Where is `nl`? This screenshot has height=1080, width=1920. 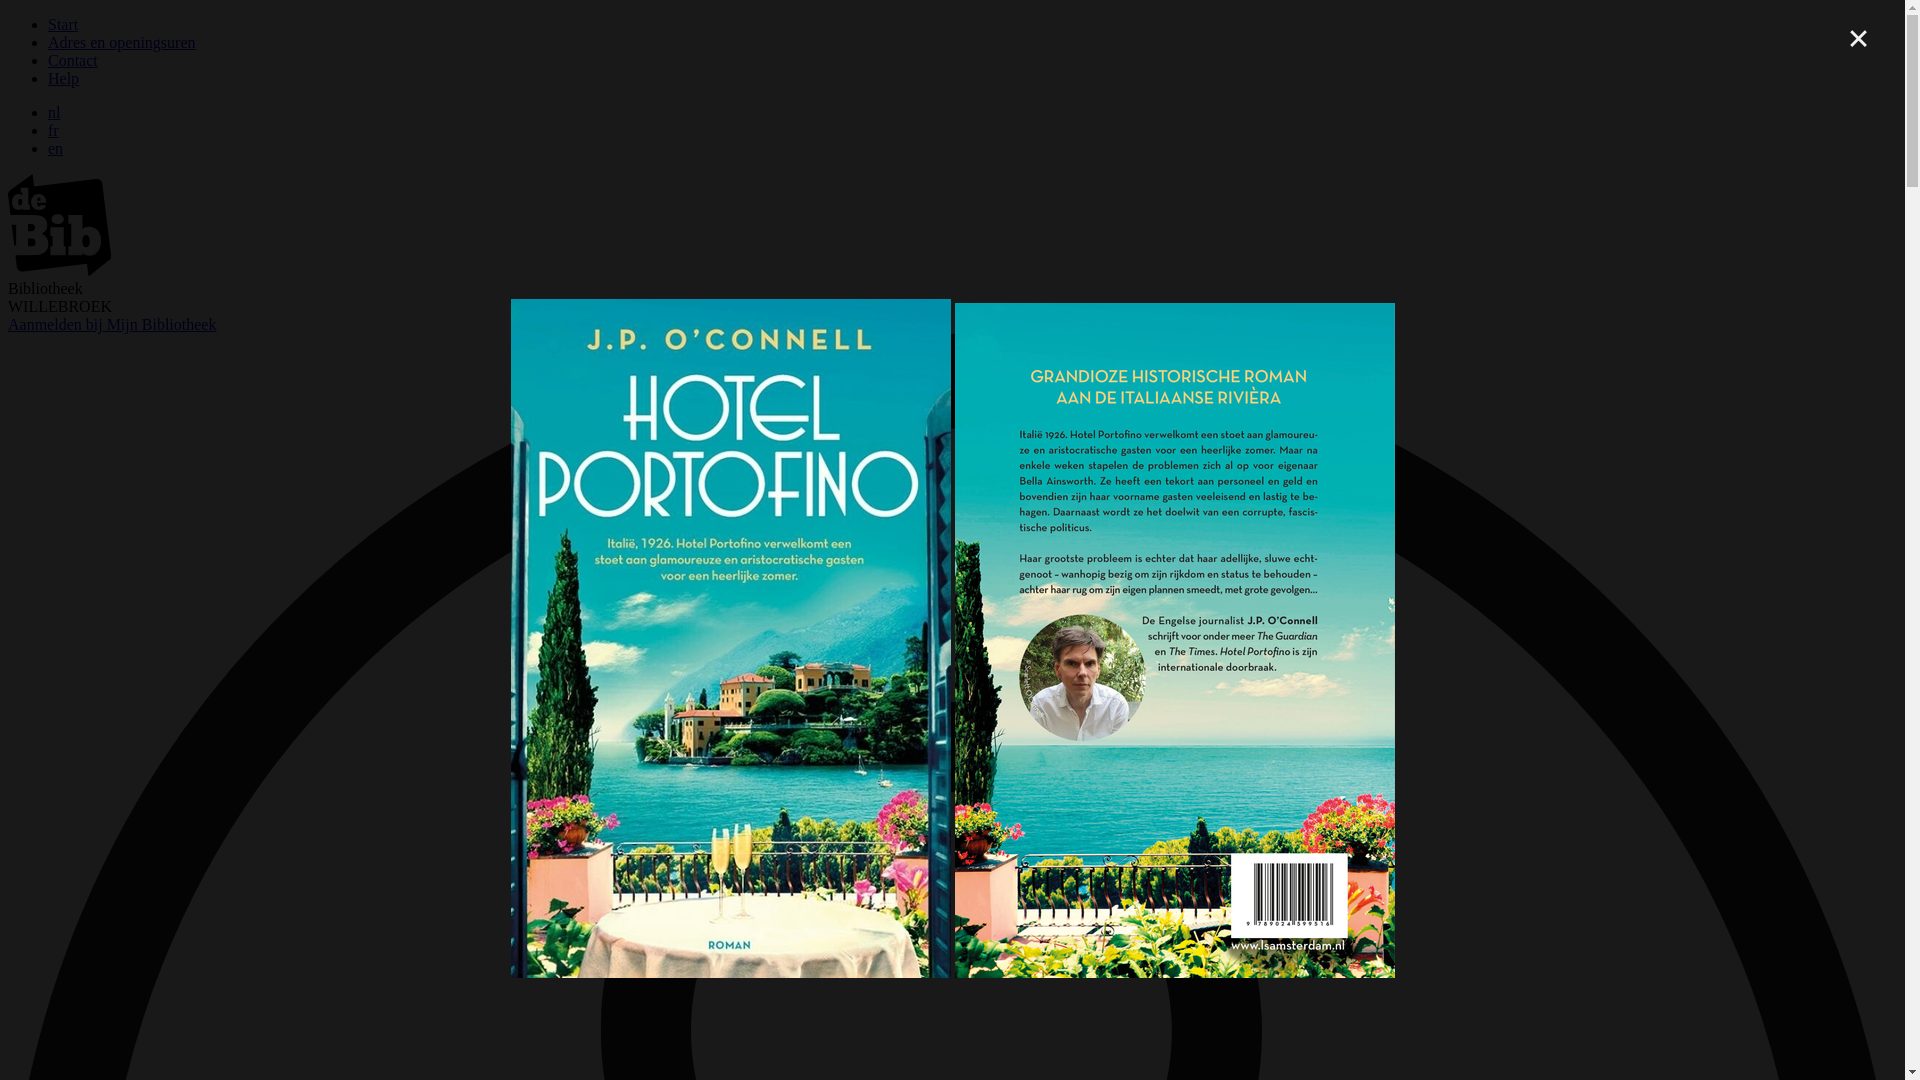 nl is located at coordinates (54, 112).